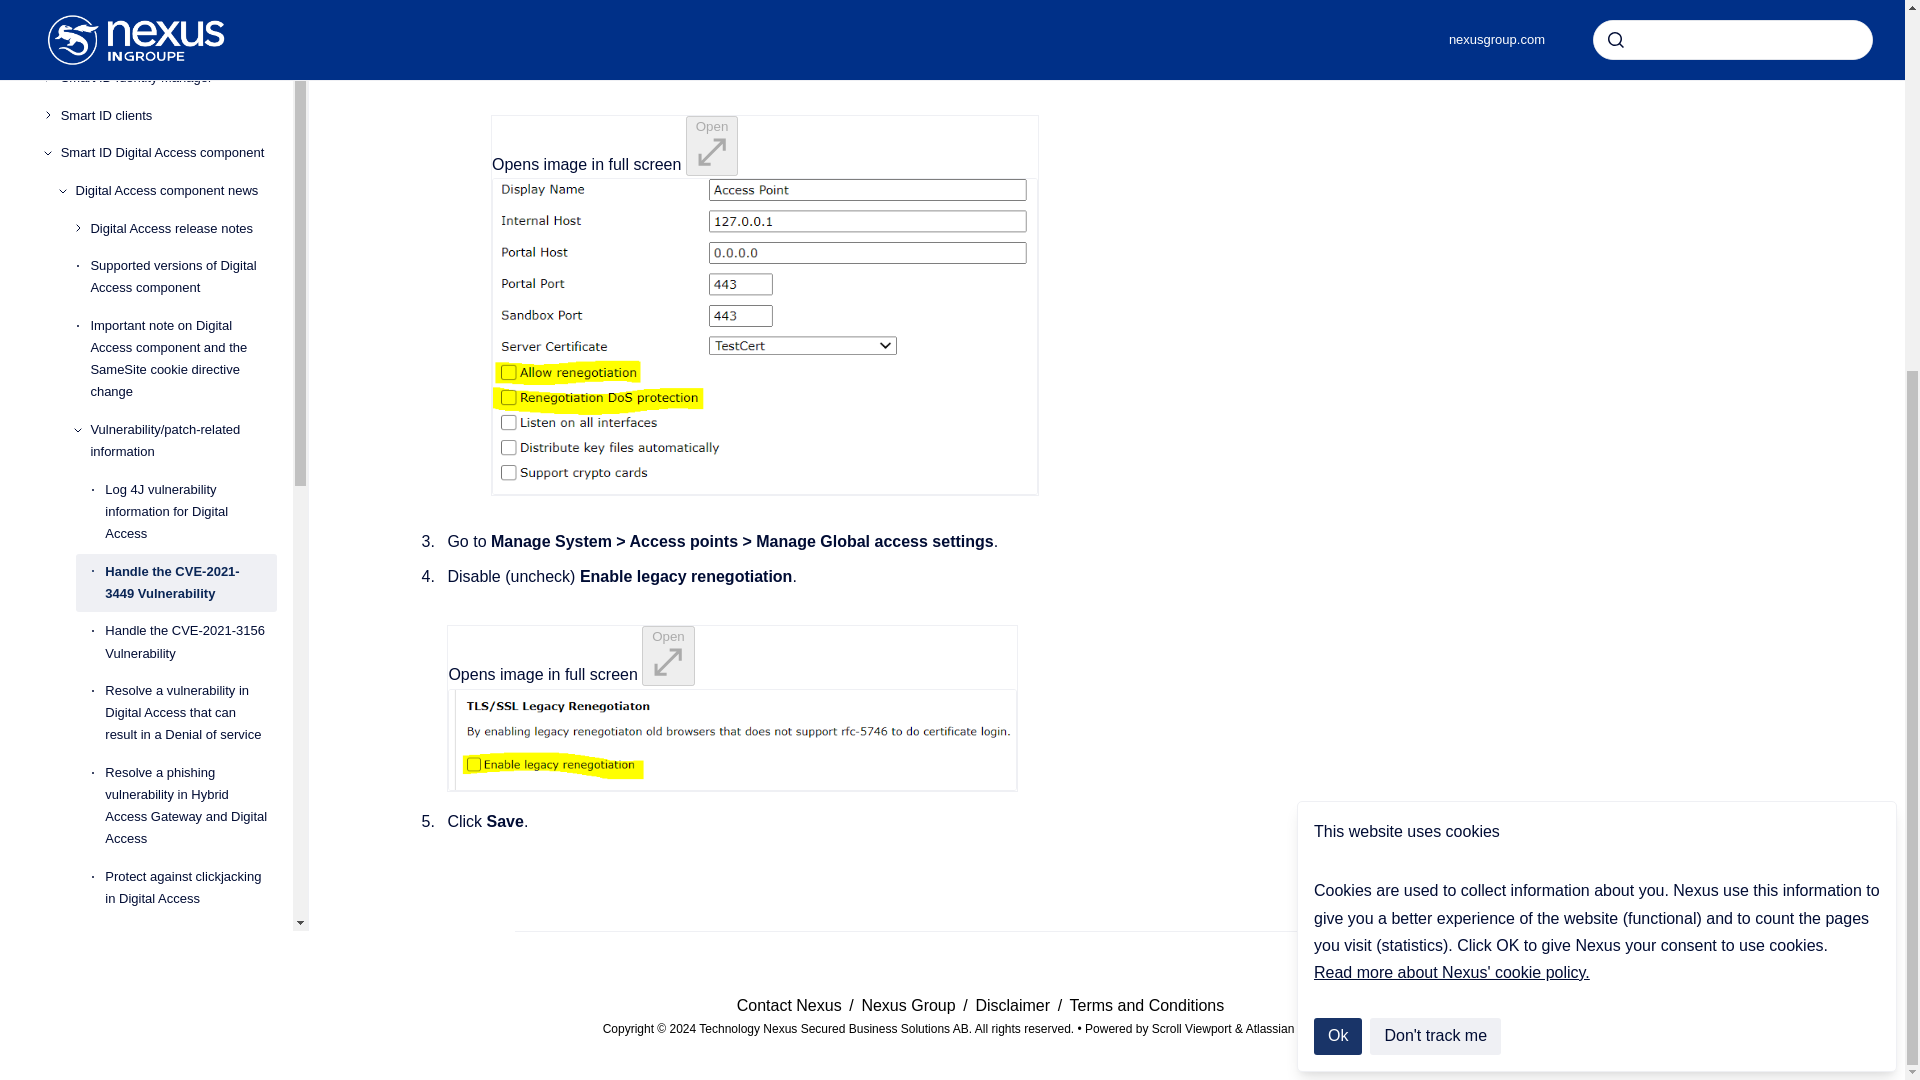  I want to click on Digital Access component requirements and interoperability, so click(176, 662).